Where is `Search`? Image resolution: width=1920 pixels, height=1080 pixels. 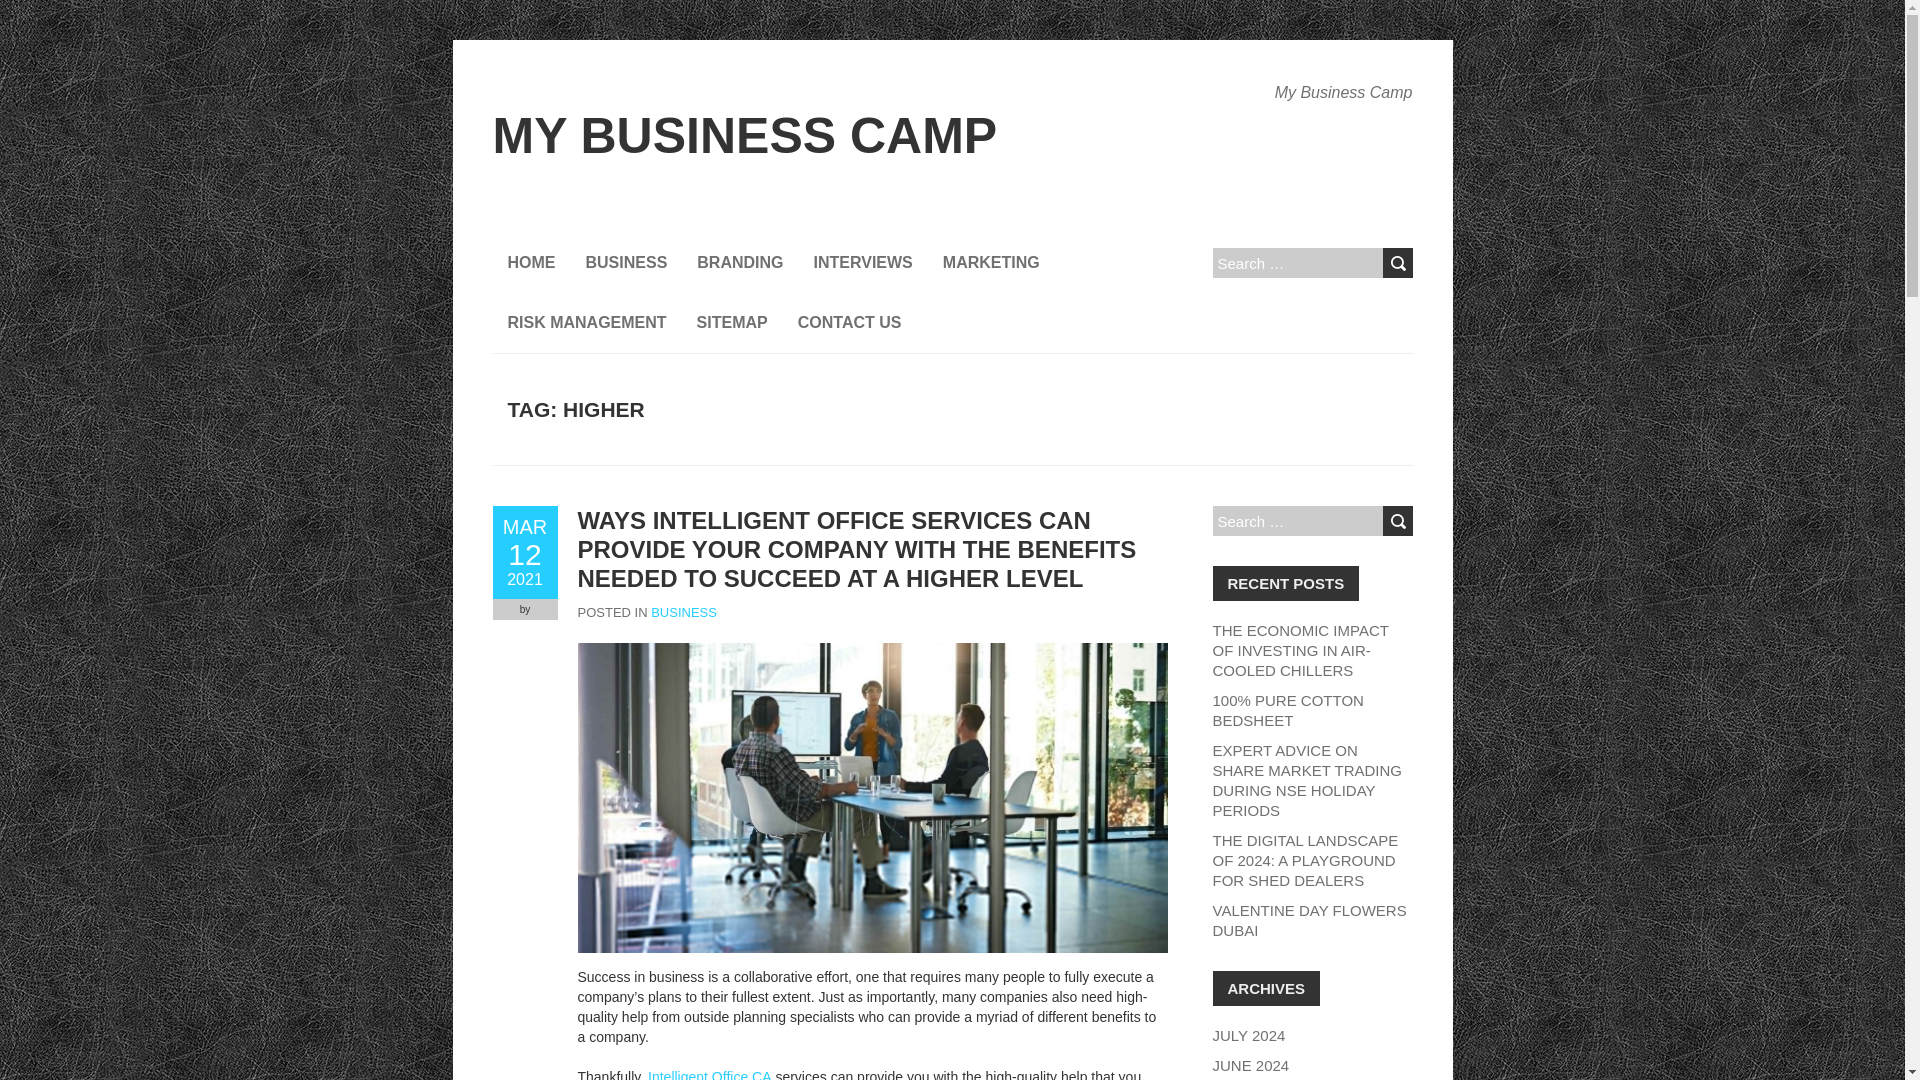 Search is located at coordinates (1396, 262).